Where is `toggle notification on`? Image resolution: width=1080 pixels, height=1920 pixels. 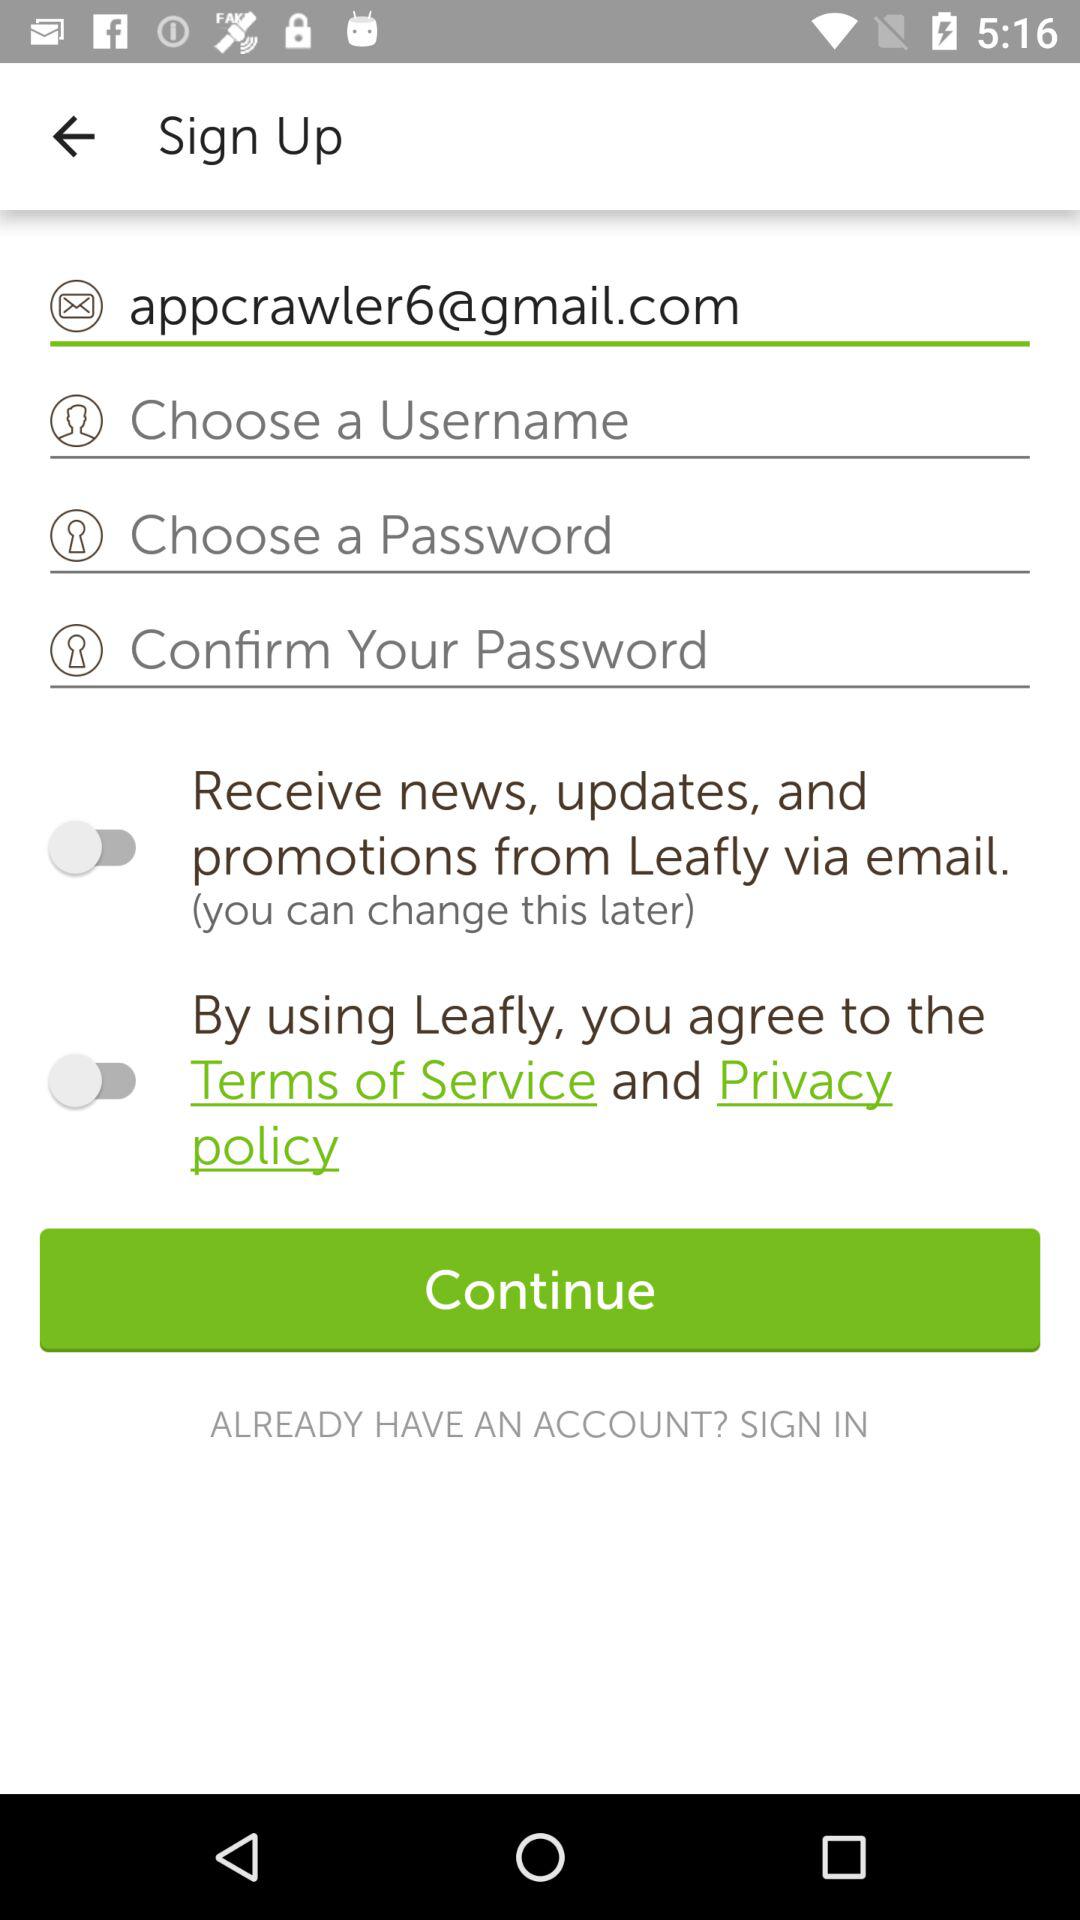 toggle notification on is located at coordinates (102, 846).